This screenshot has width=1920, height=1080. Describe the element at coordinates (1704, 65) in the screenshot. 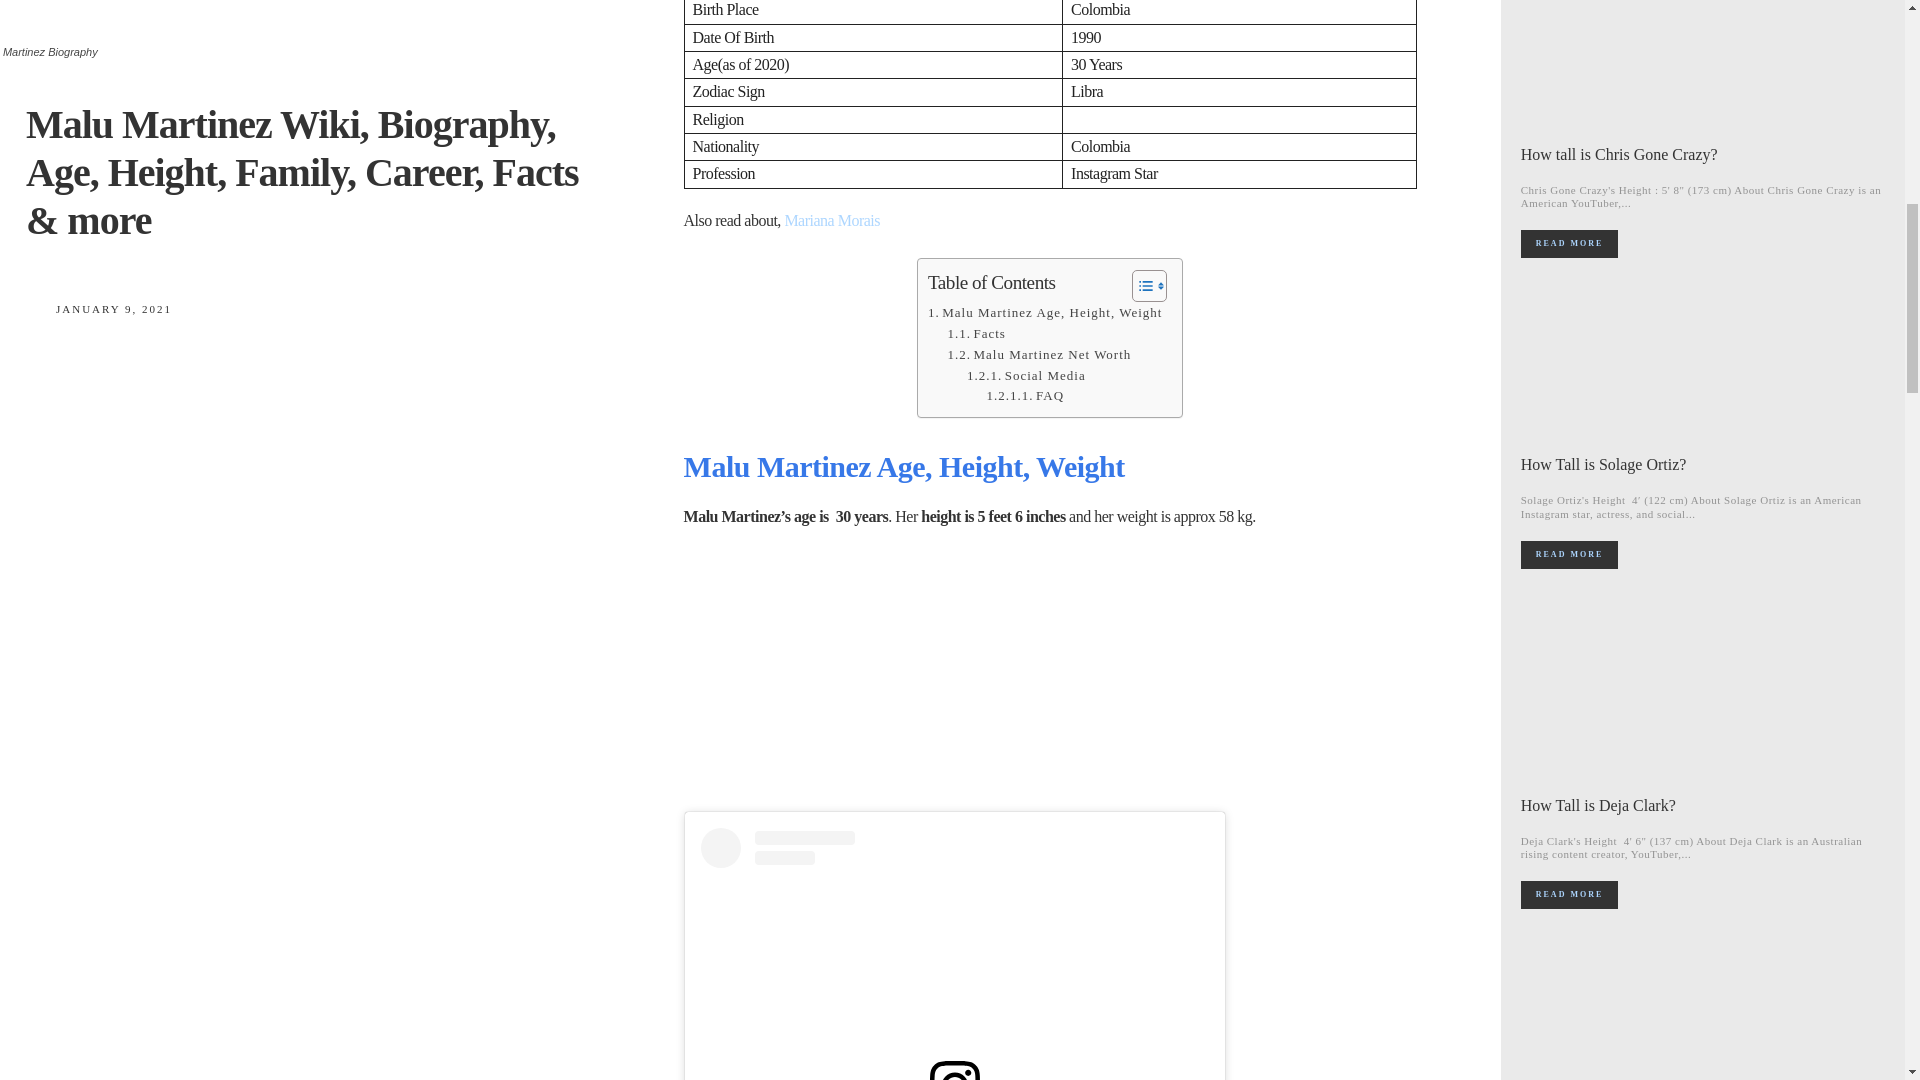

I see `How tall is Chris Gone Crazy?` at that location.